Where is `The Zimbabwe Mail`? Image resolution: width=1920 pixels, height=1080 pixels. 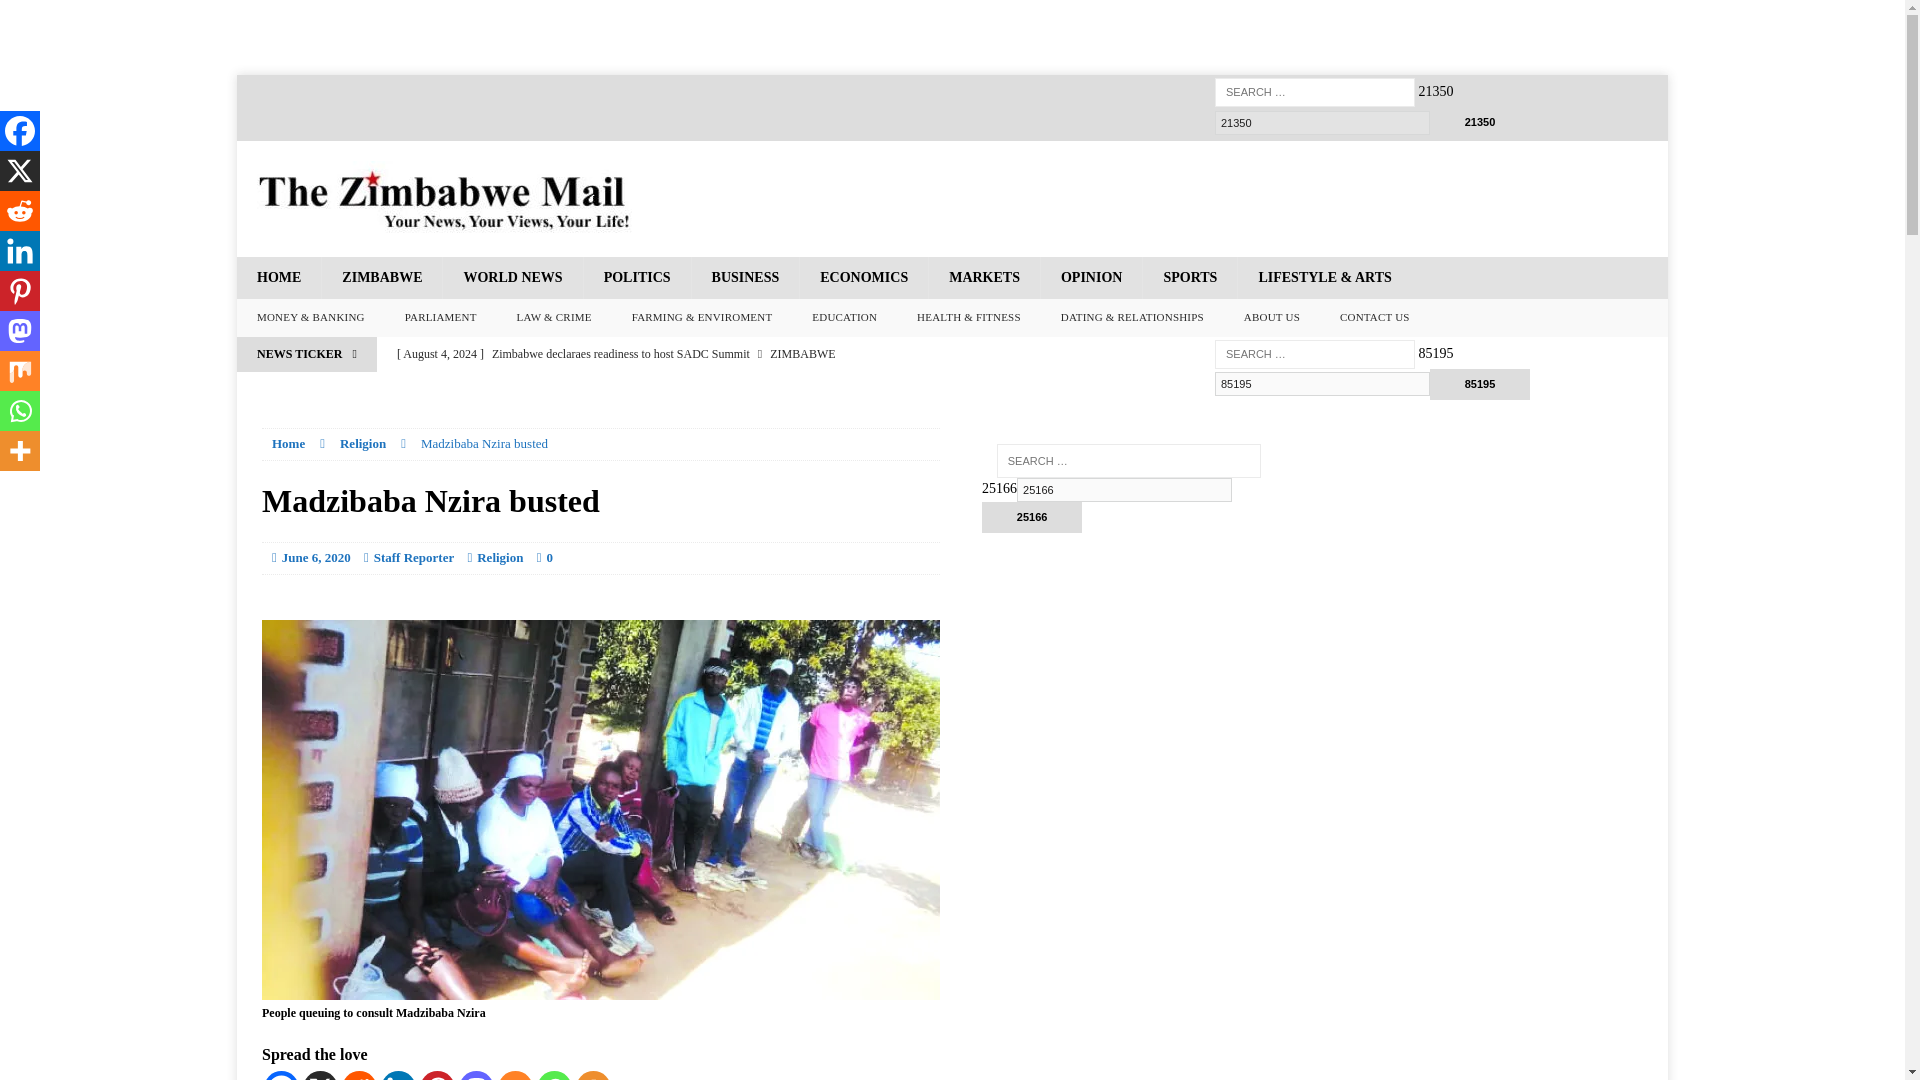
The Zimbabwe Mail is located at coordinates (444, 199).